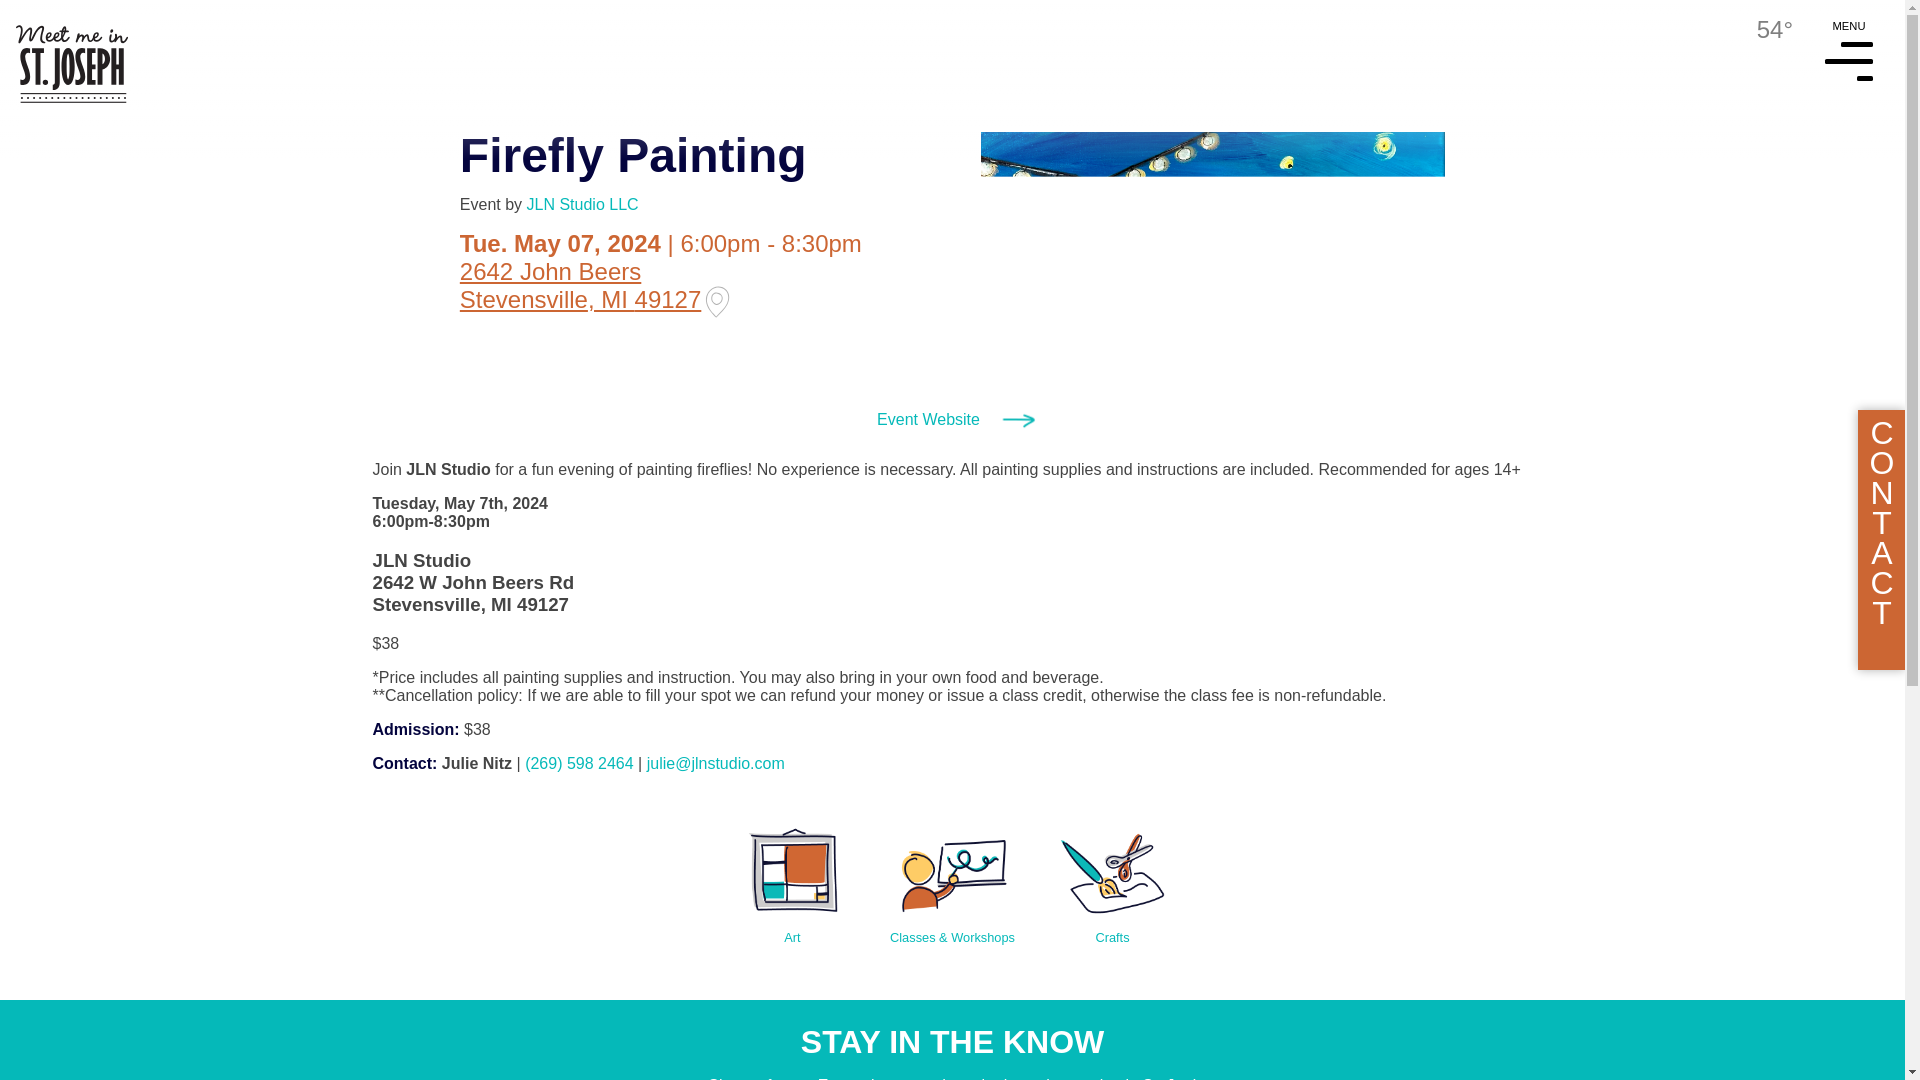 The height and width of the screenshot is (1080, 1920). Describe the element at coordinates (1758, 30) in the screenshot. I see `Weather` at that location.